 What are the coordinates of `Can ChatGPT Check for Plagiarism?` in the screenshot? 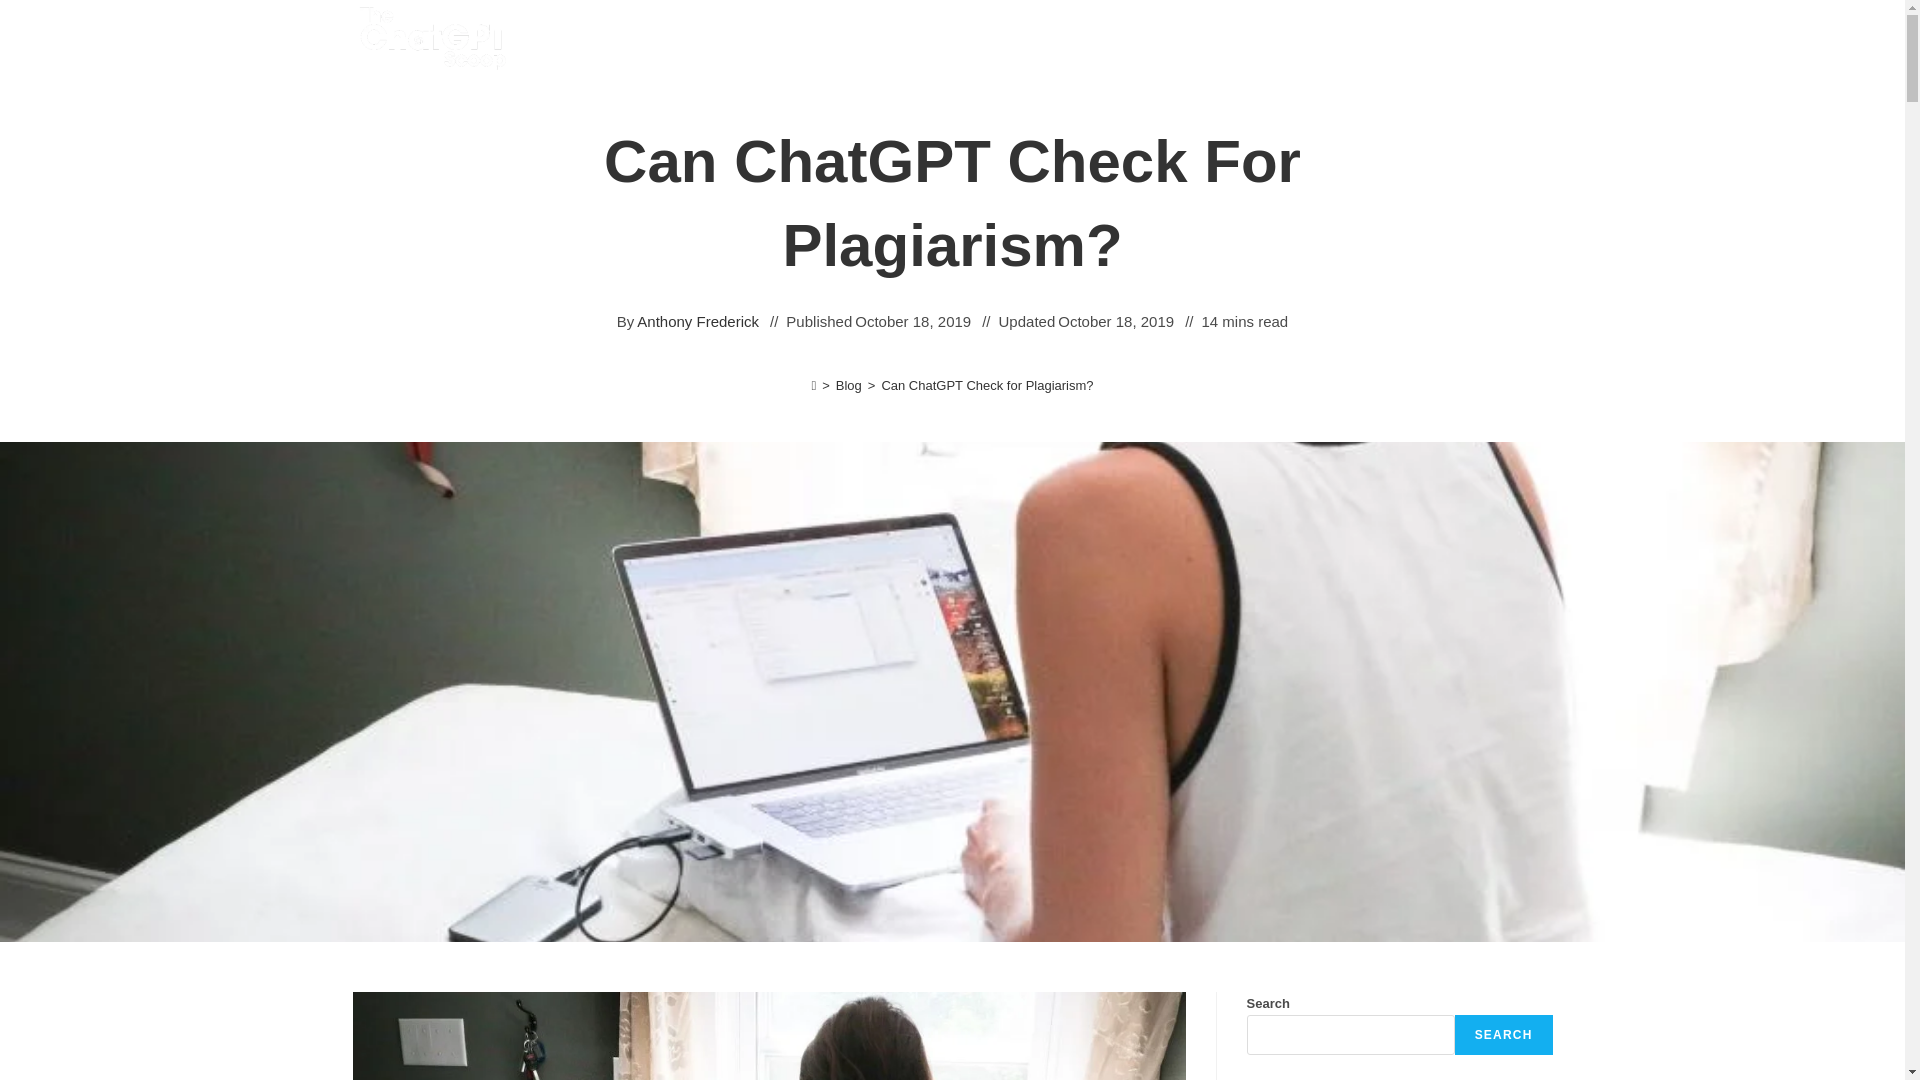 It's located at (986, 386).